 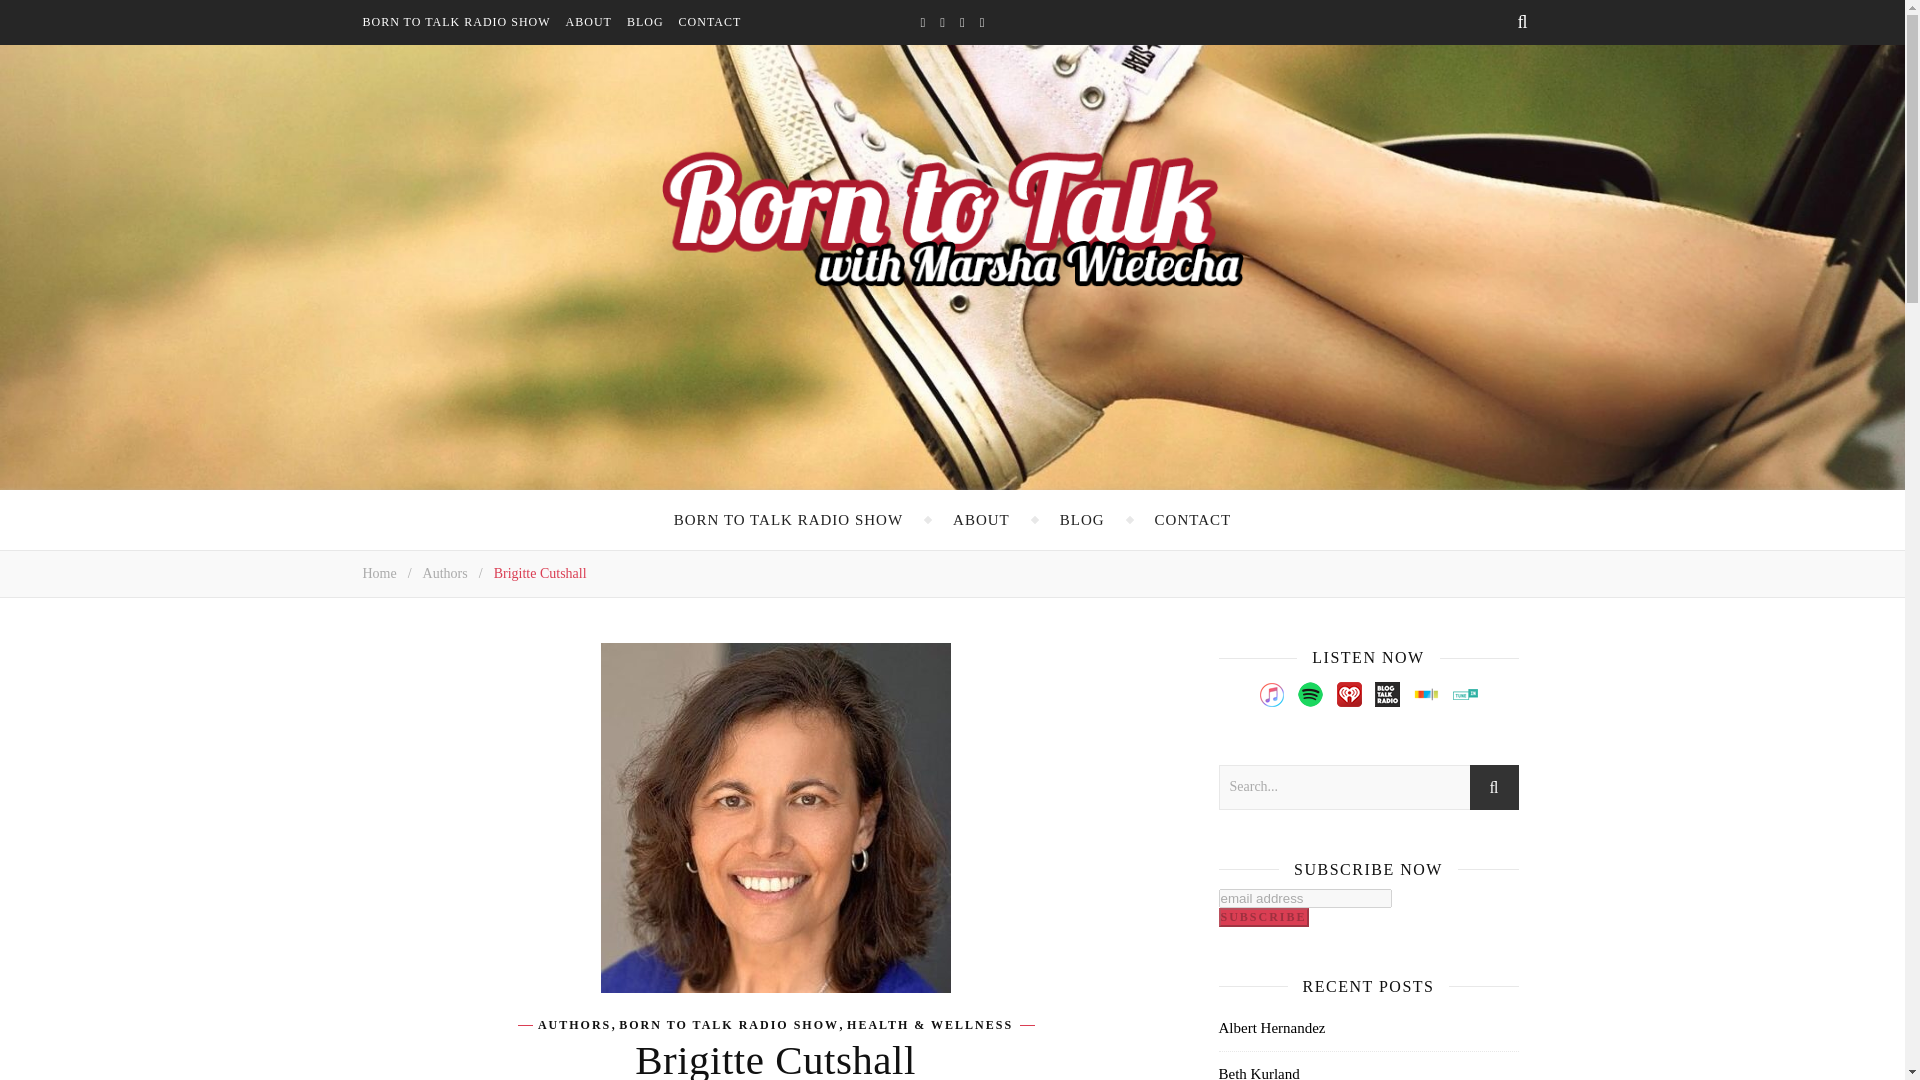 I want to click on ABOUT, so click(x=980, y=520).